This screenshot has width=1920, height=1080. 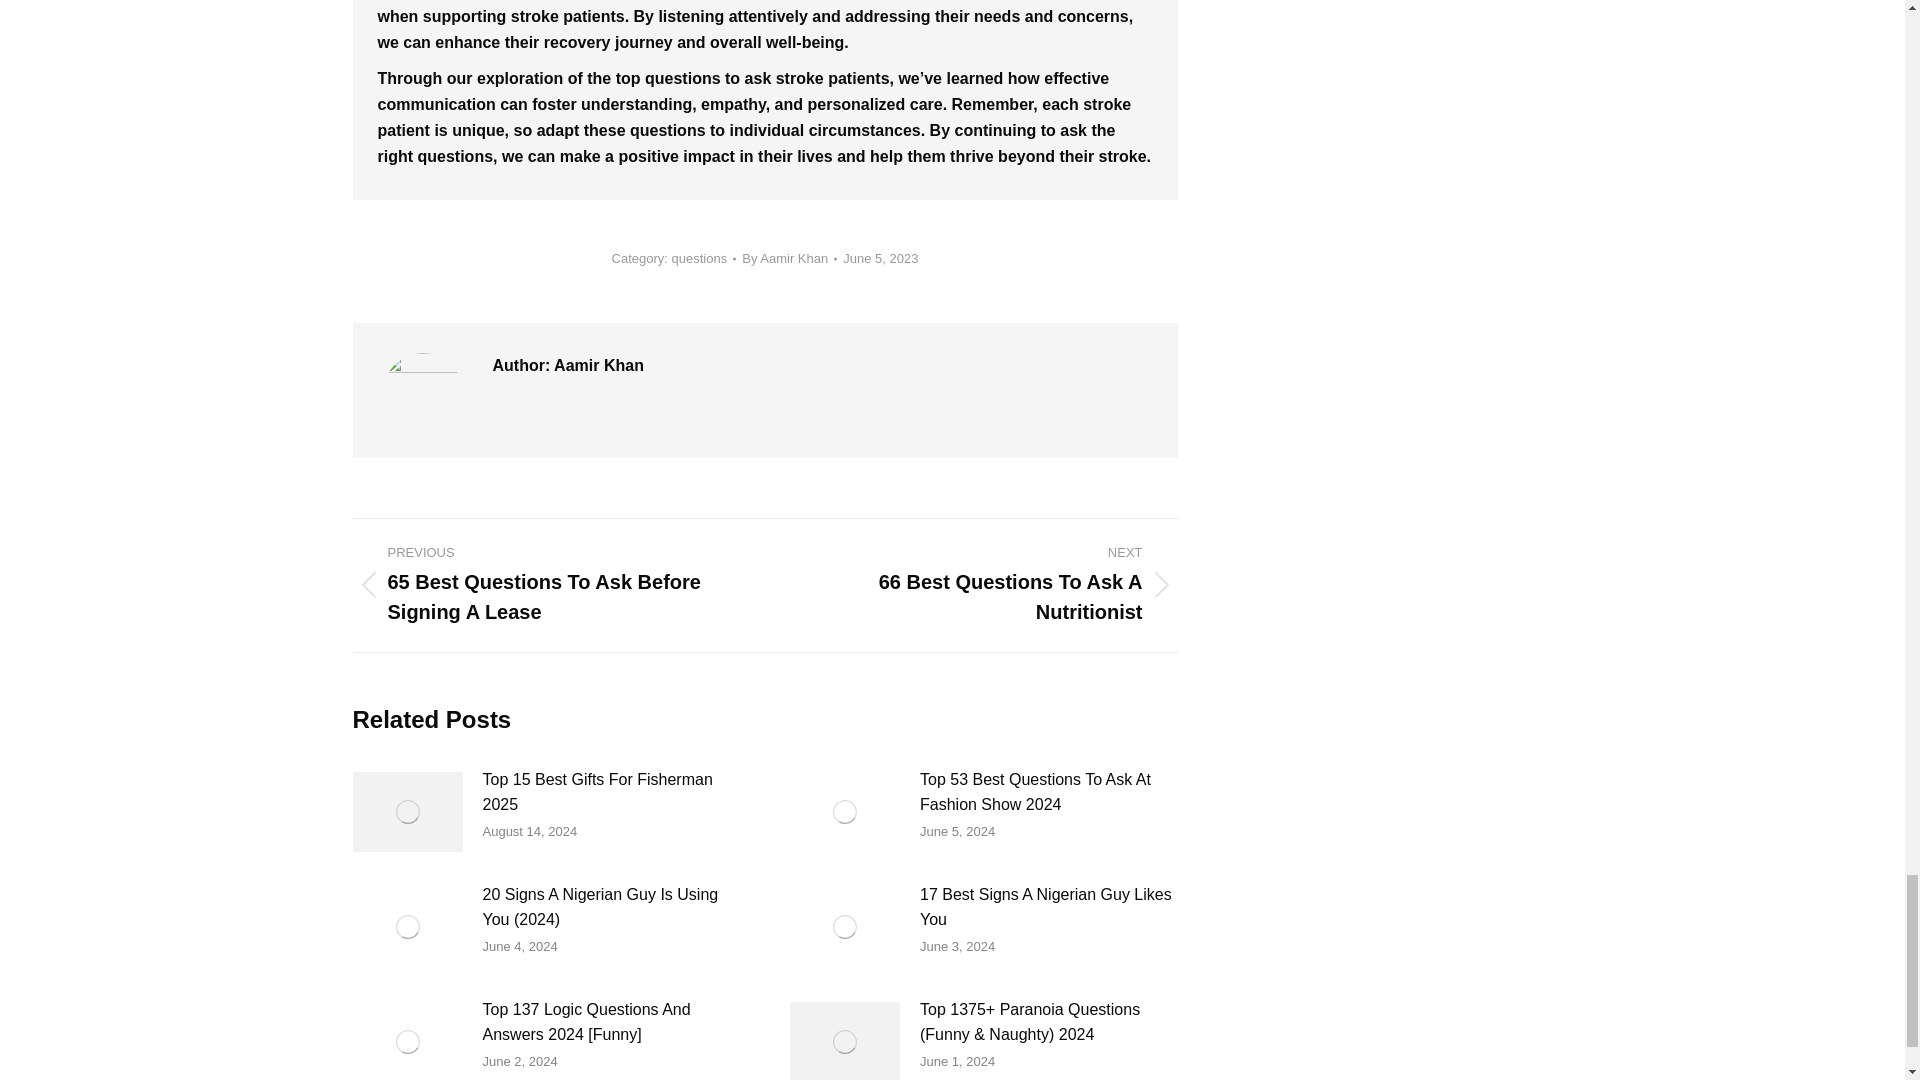 I want to click on Top 53 Best Questions To Ask At Fashion Show 2024, so click(x=880, y=258).